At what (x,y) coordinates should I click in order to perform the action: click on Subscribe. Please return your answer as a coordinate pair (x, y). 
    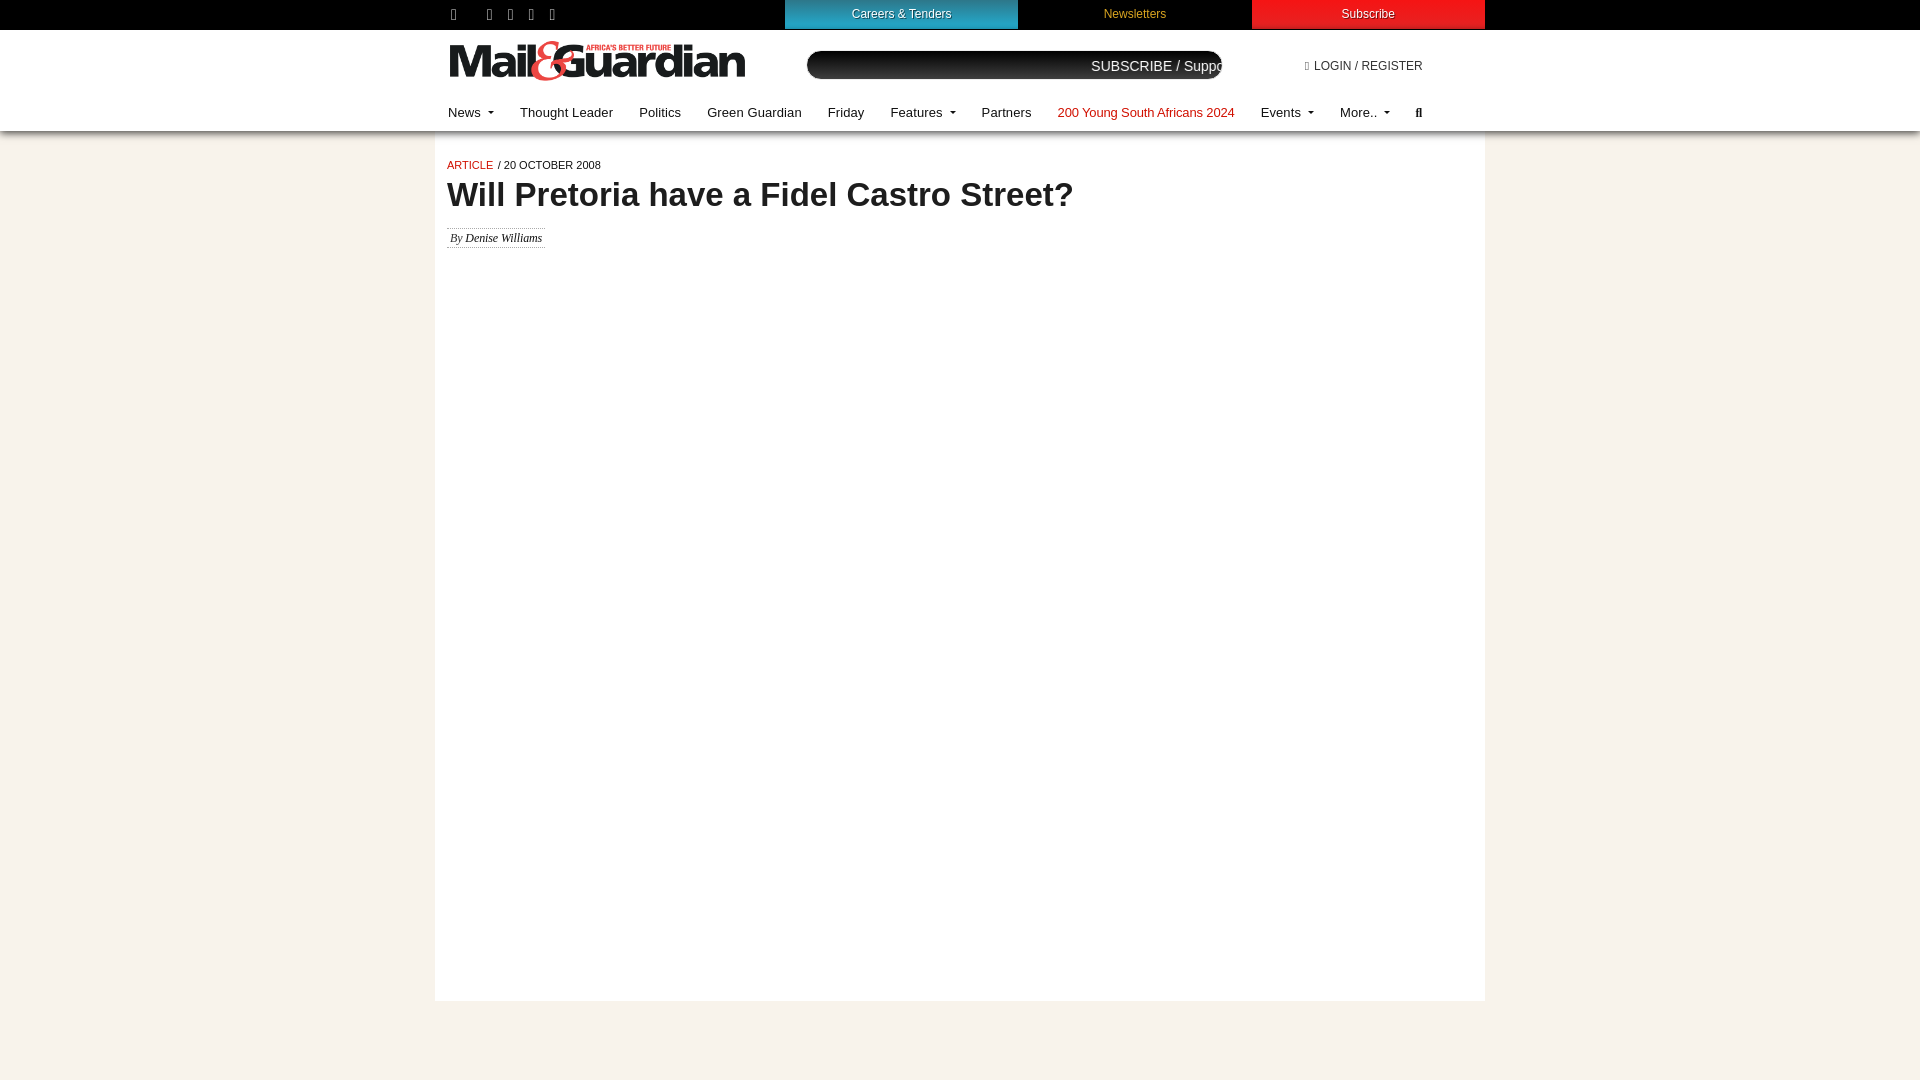
    Looking at the image, I should click on (1368, 13).